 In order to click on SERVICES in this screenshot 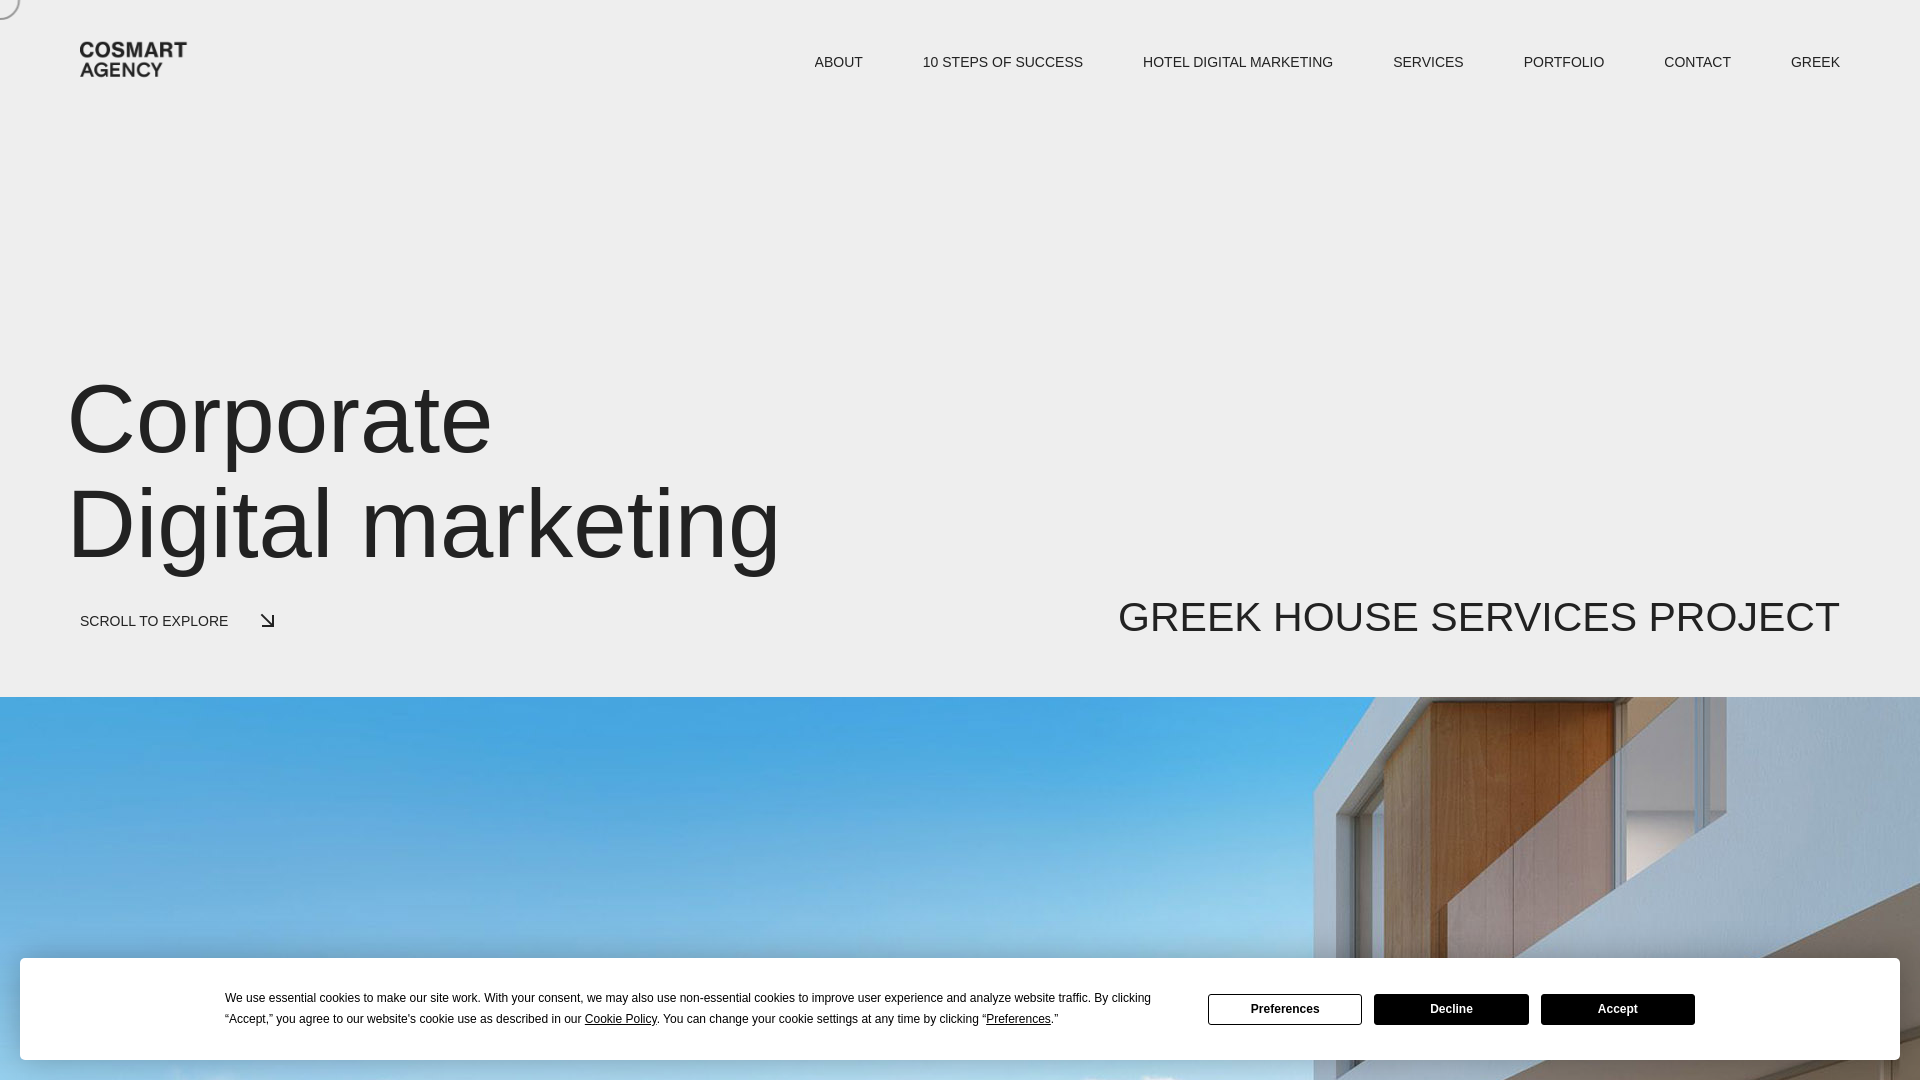, I will do `click(1428, 62)`.